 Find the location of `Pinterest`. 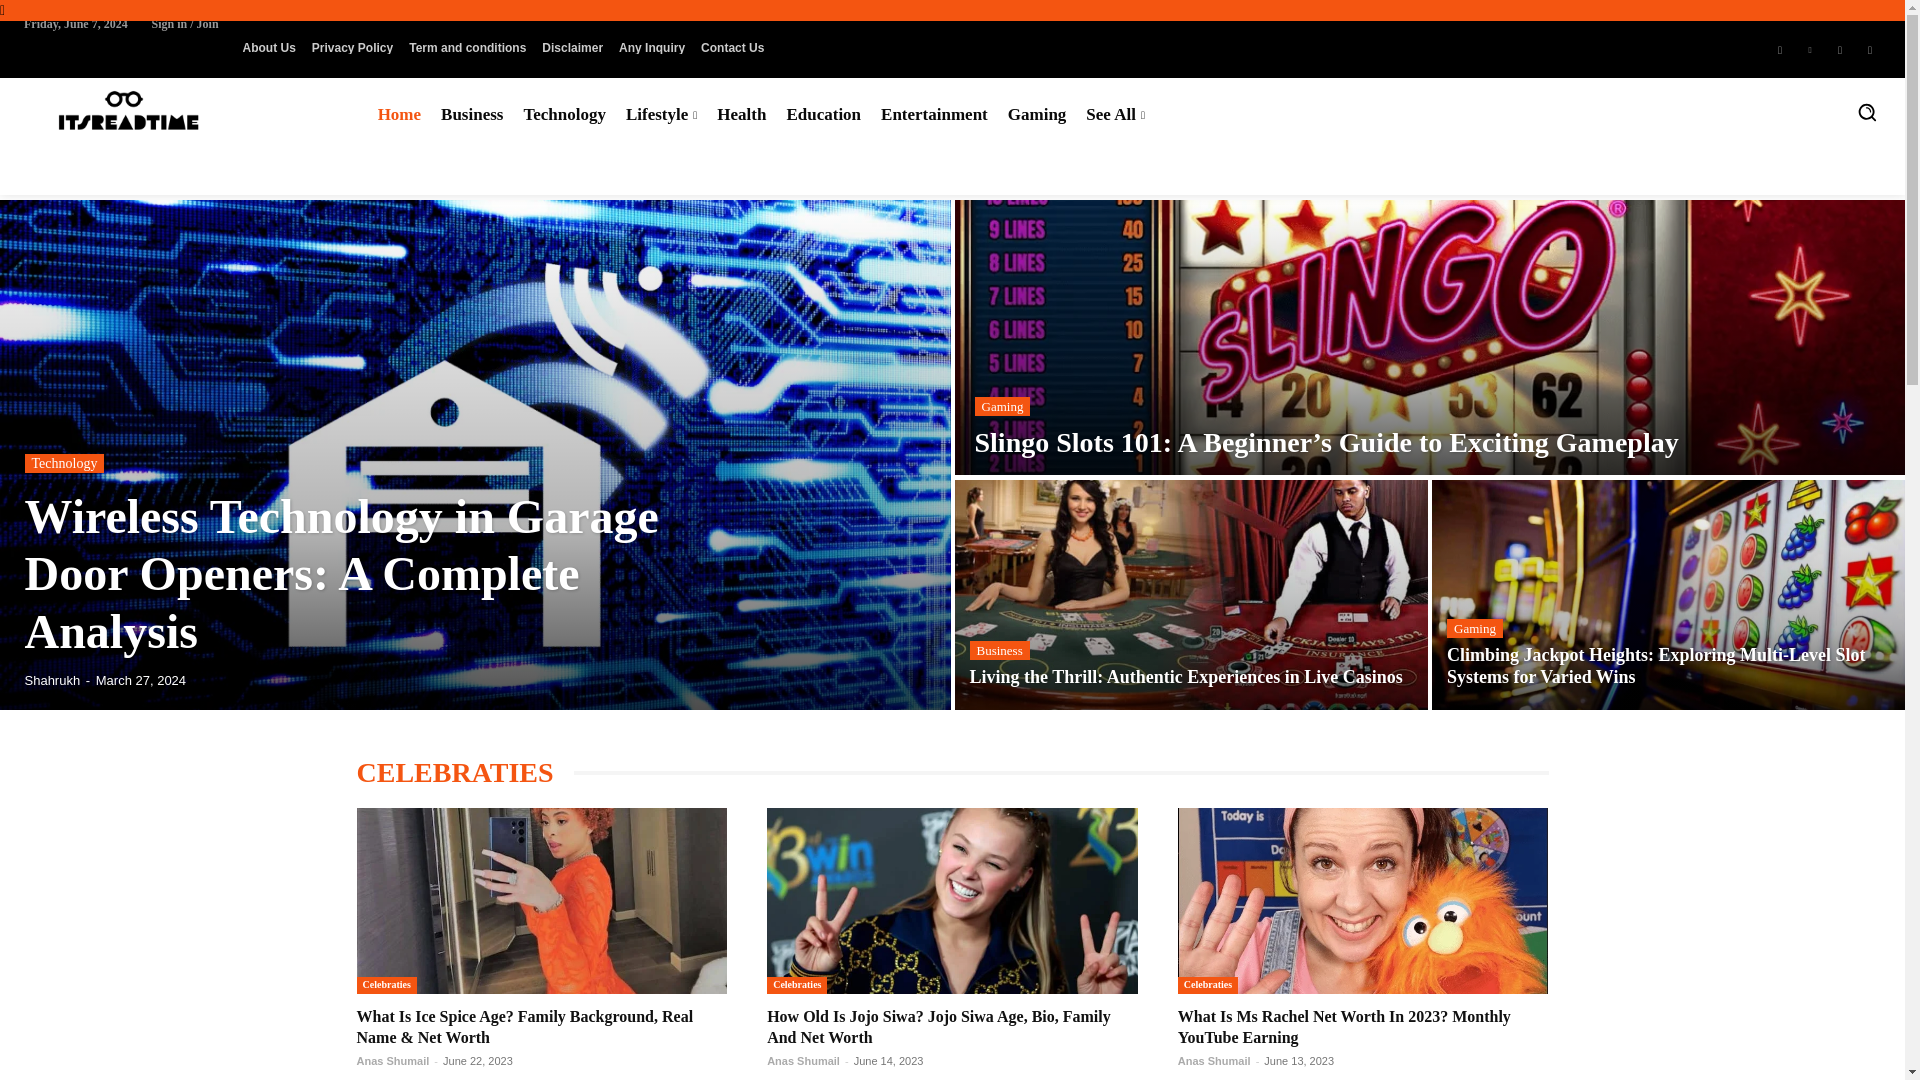

Pinterest is located at coordinates (1810, 48).